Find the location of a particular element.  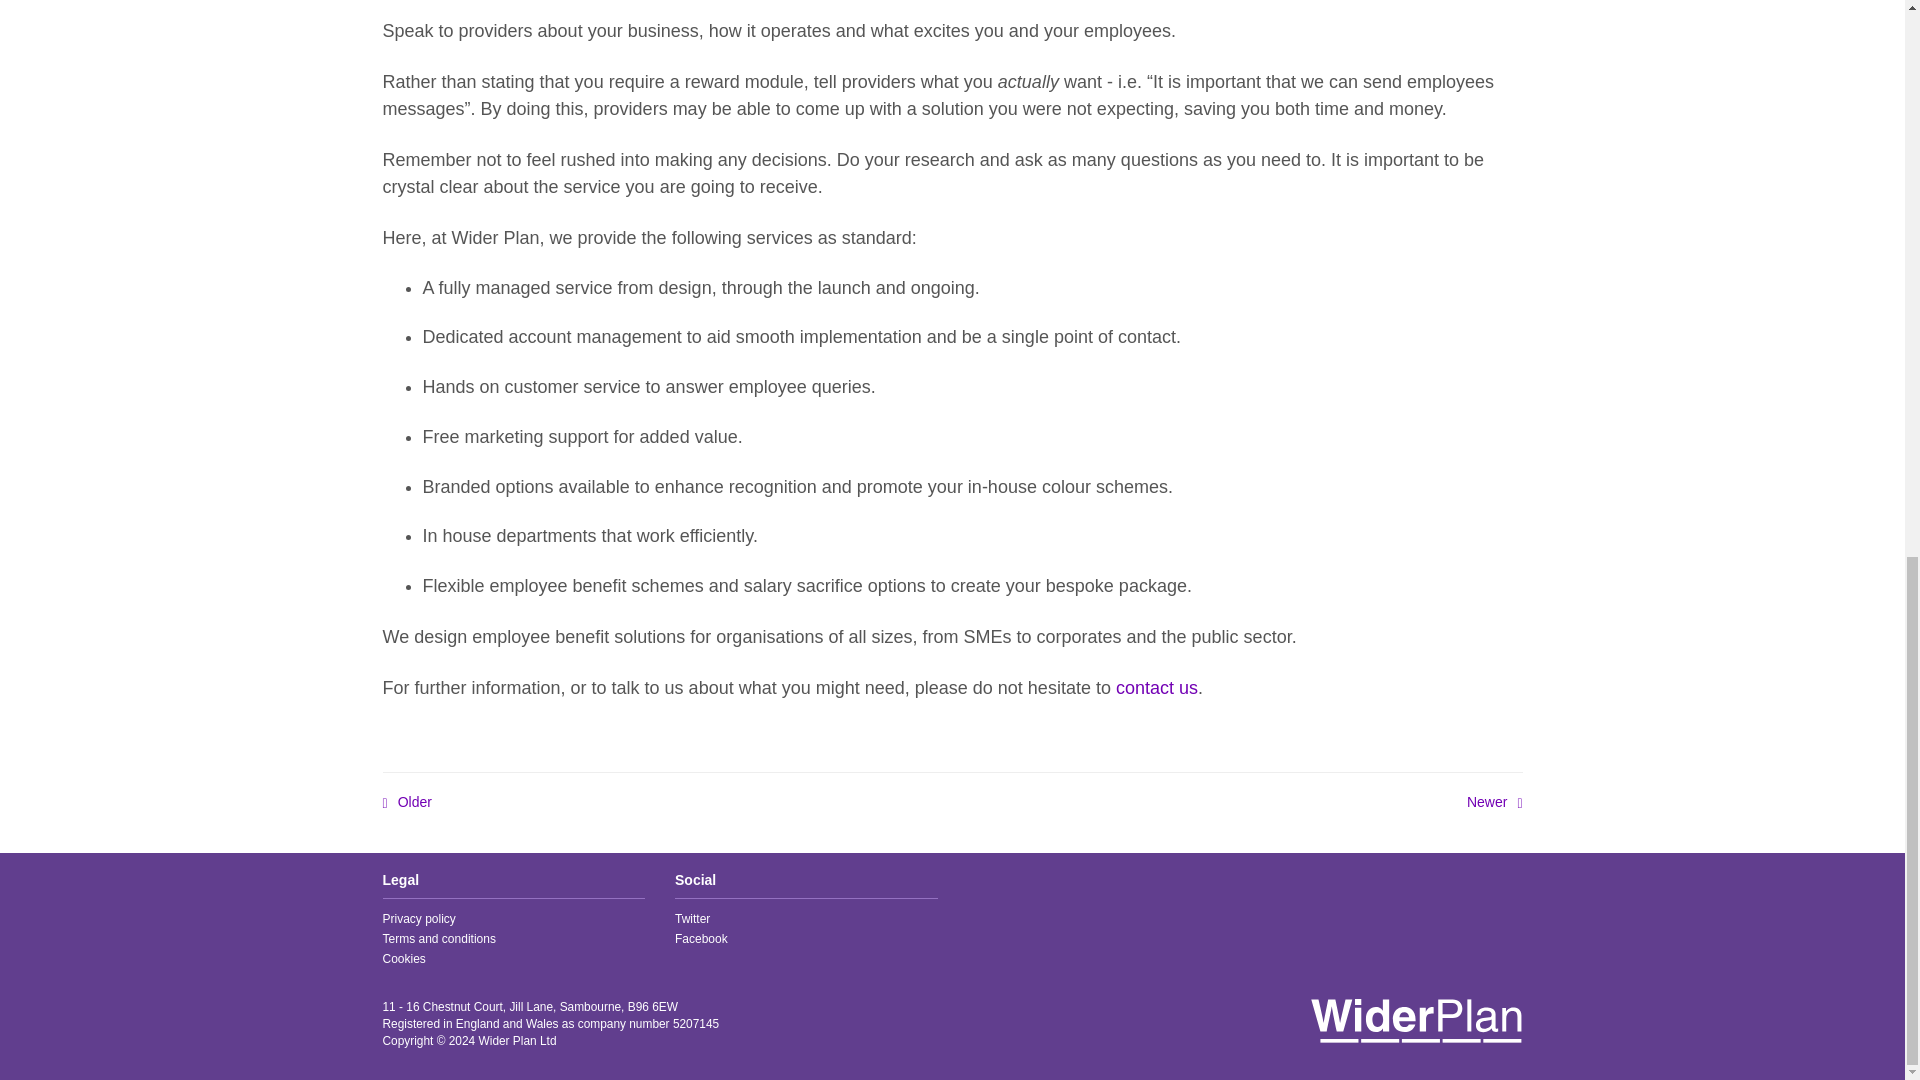

Twitter is located at coordinates (692, 918).